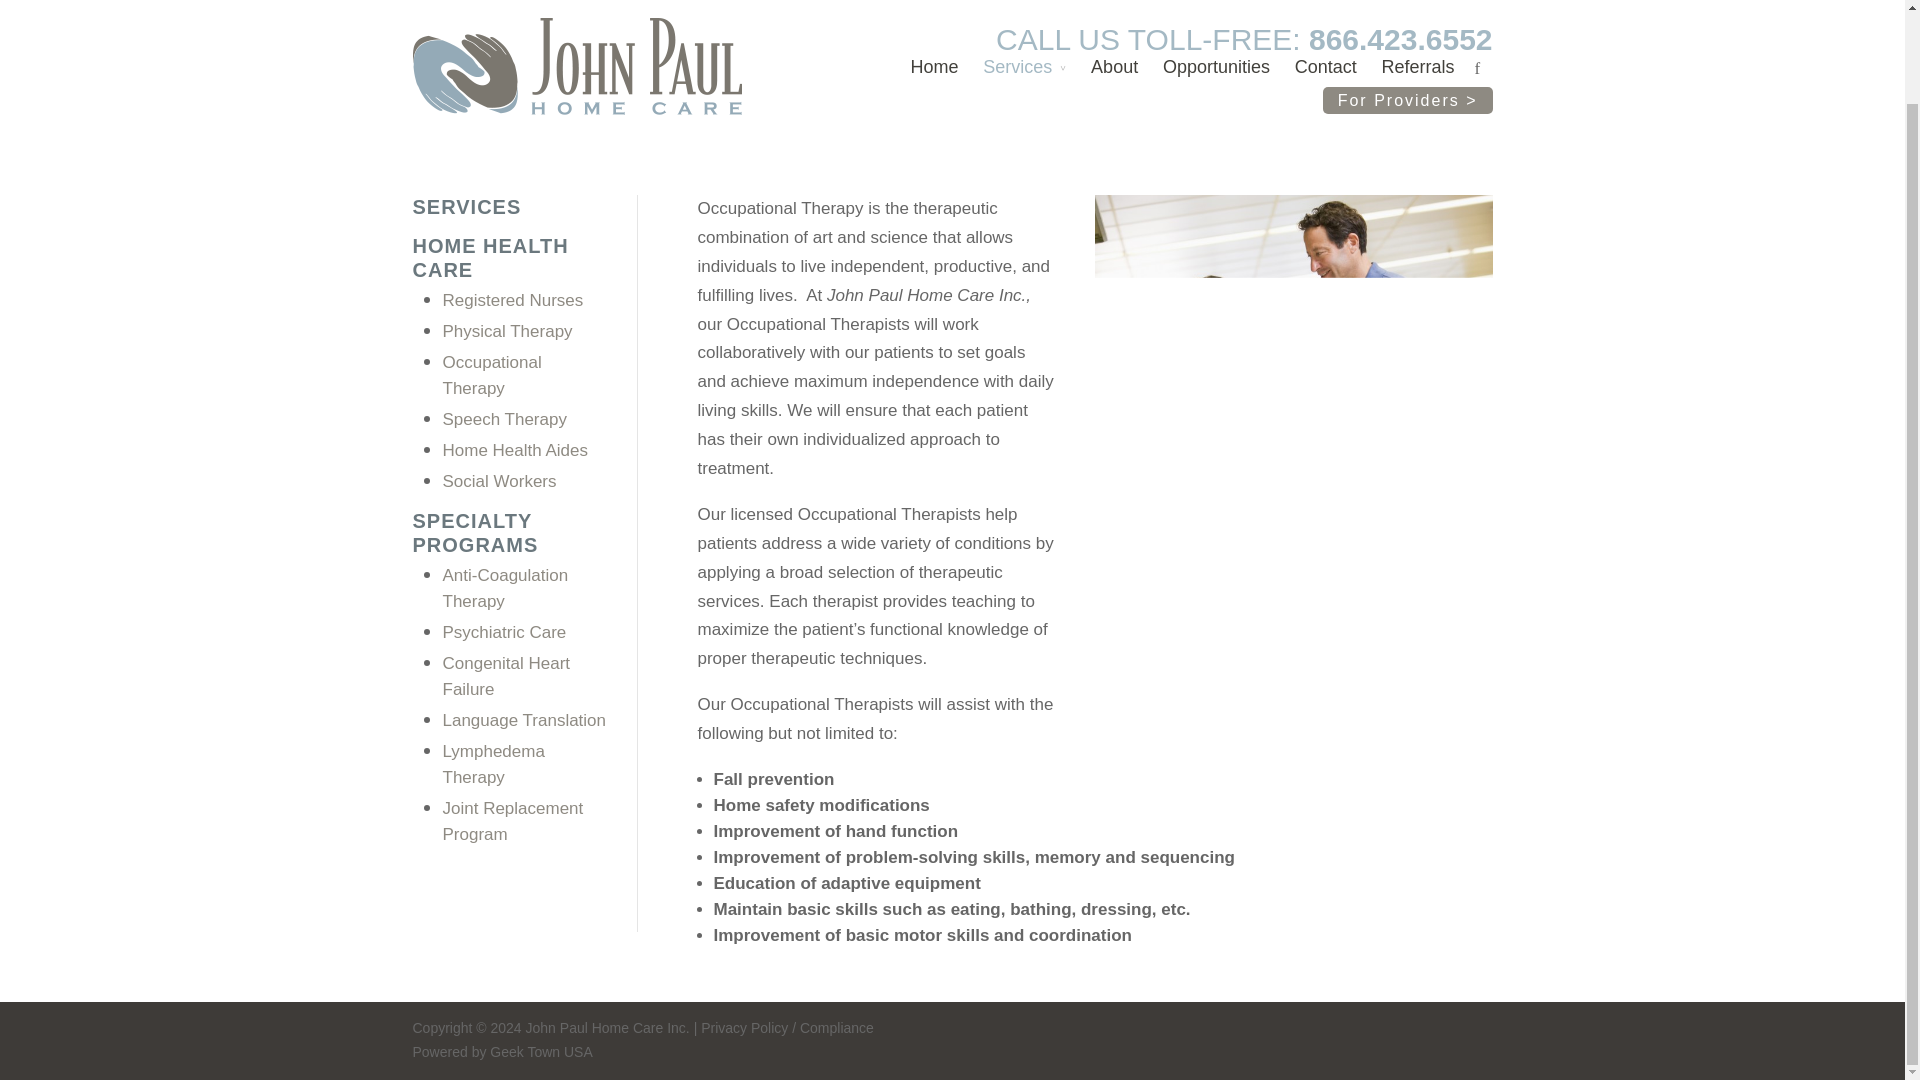  Describe the element at coordinates (514, 450) in the screenshot. I see `Home Health Aides` at that location.